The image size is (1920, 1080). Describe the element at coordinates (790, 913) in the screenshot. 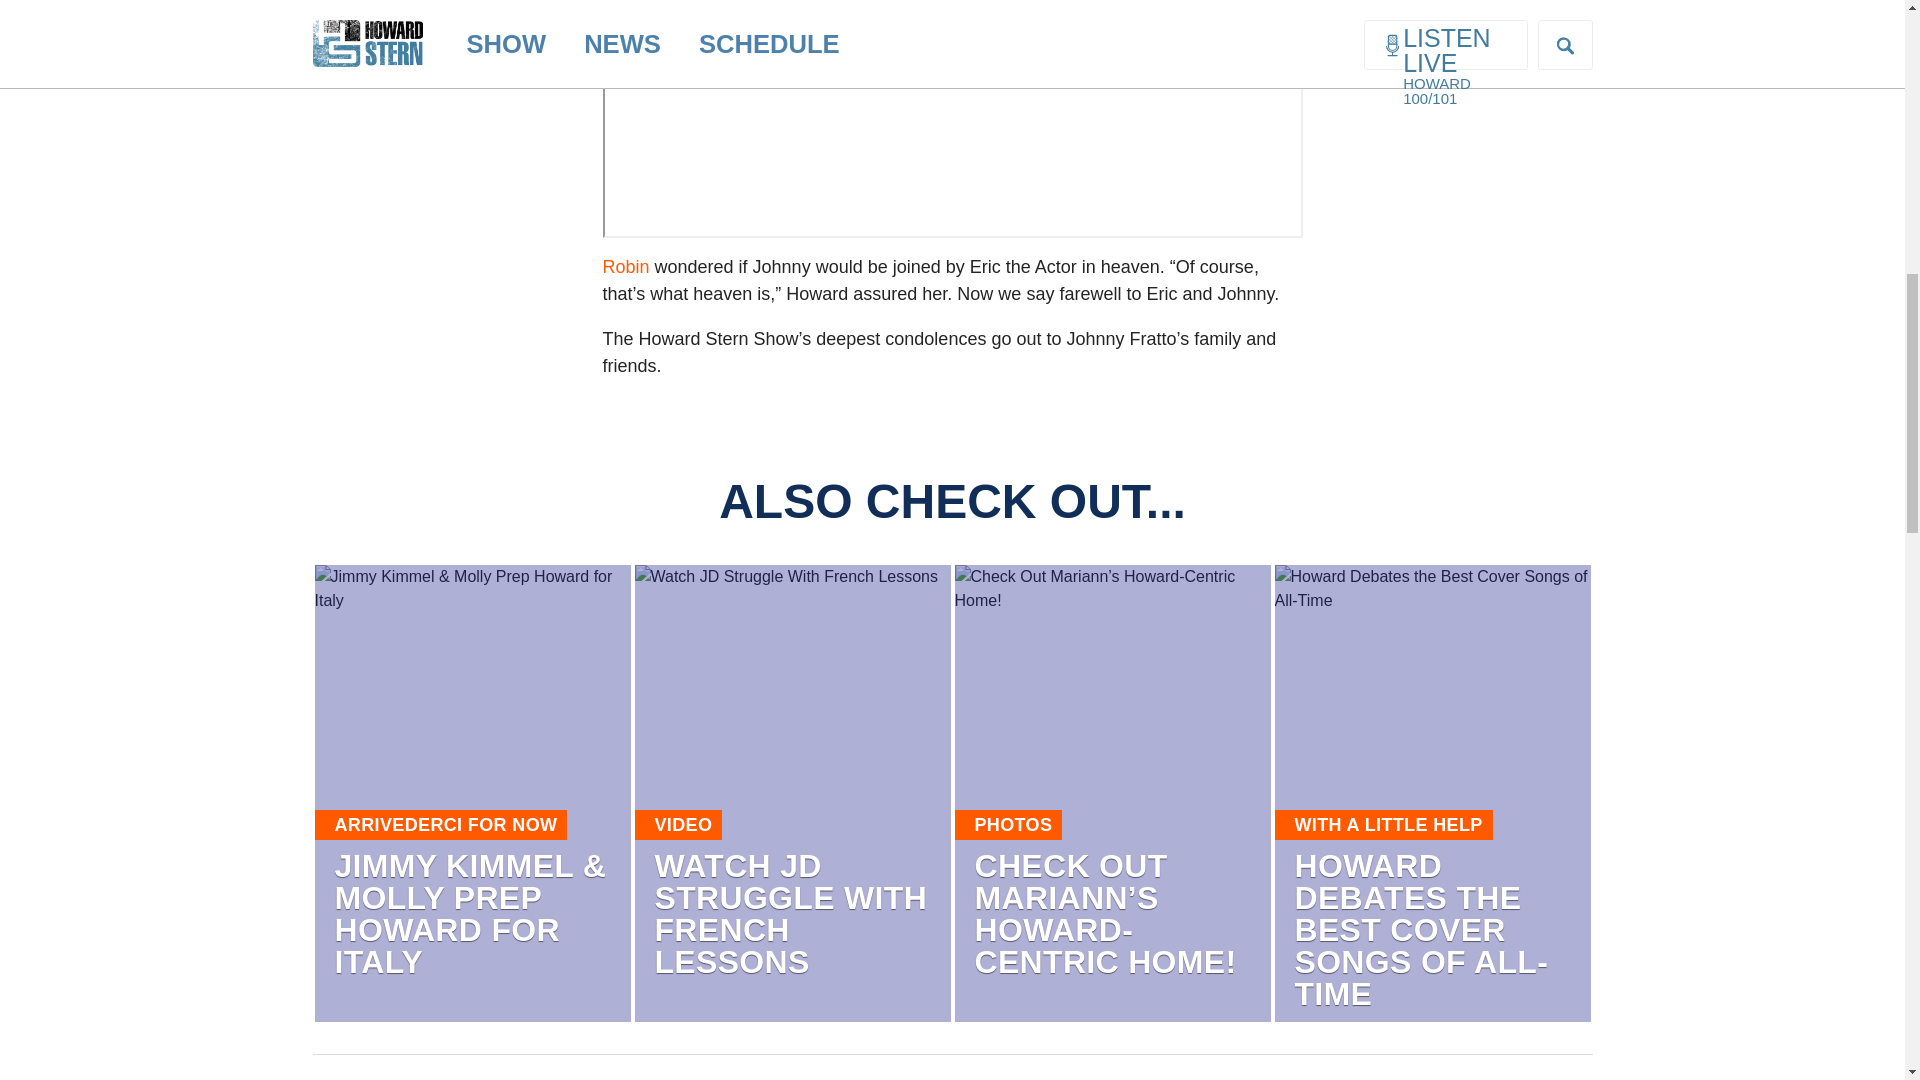

I see `WATCH JD STRUGGLE WITH FRENCH LESSONS` at that location.